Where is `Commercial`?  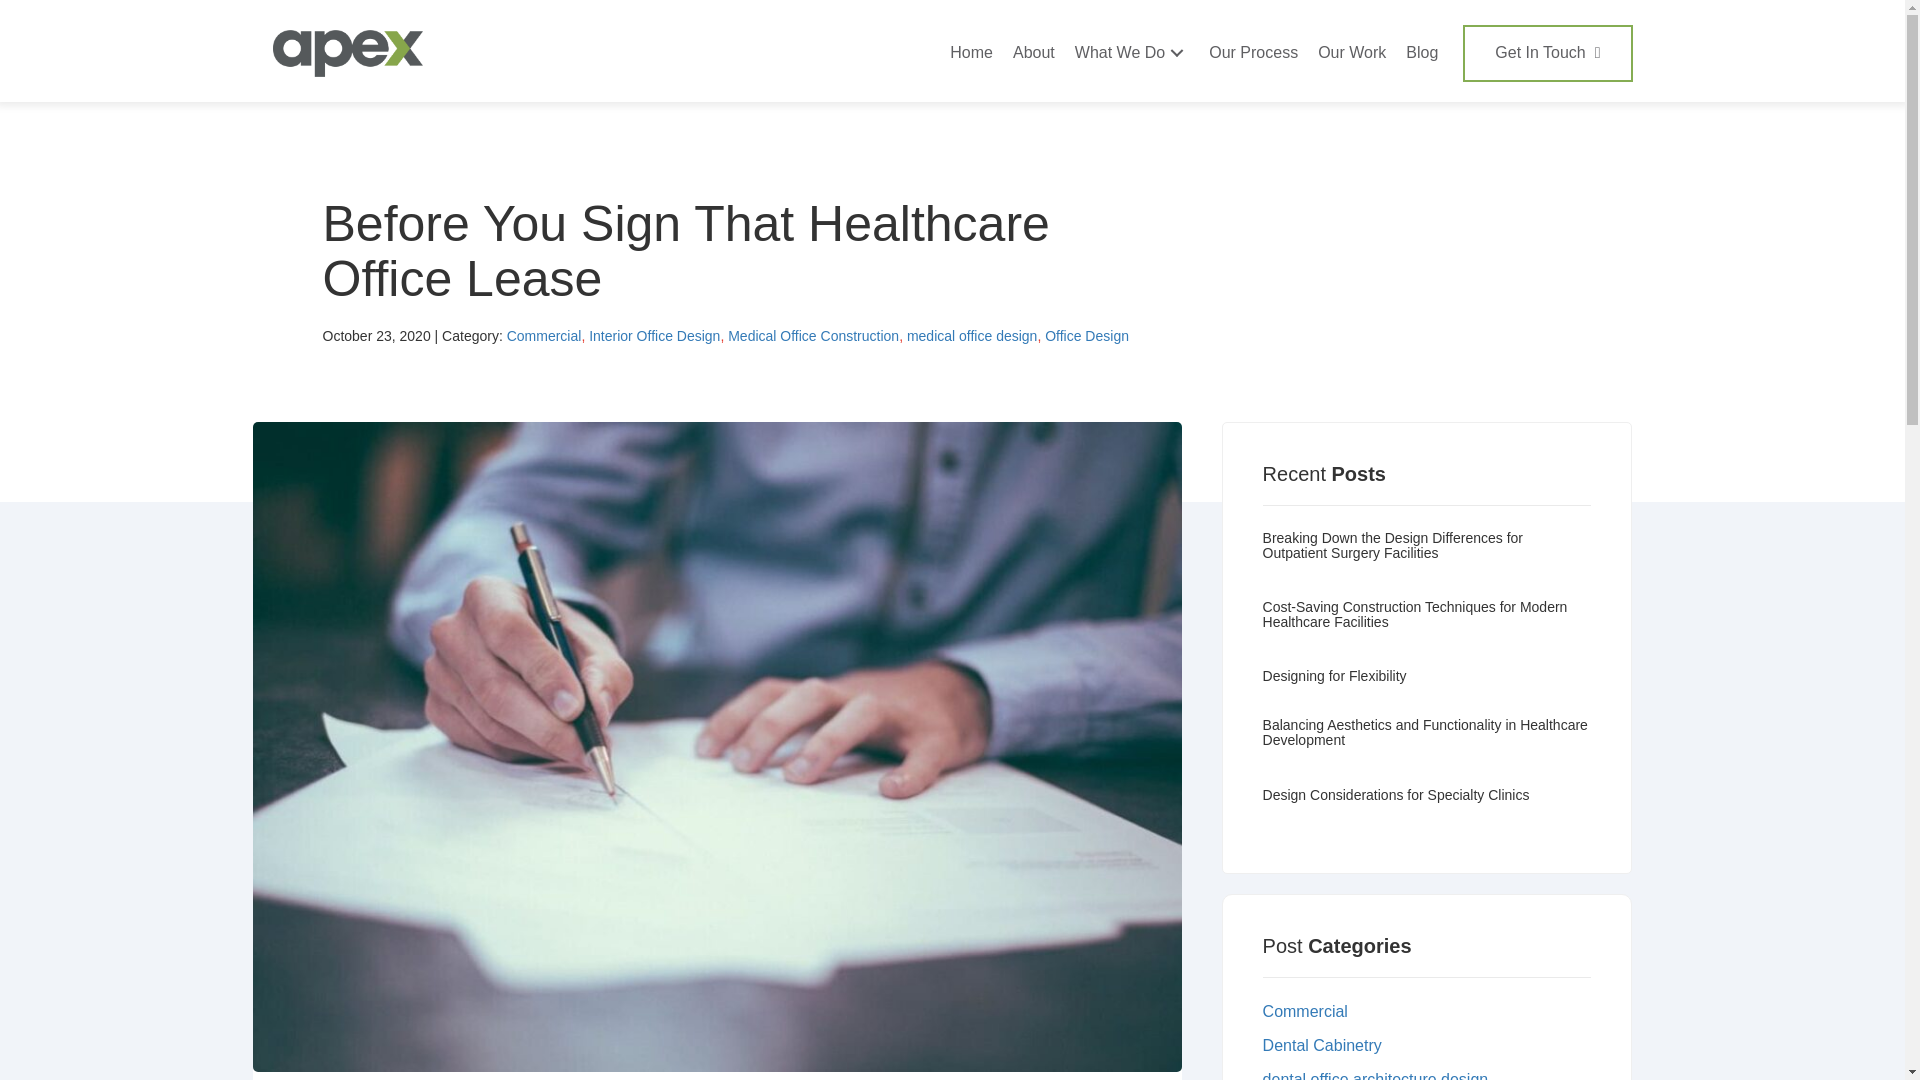
Commercial is located at coordinates (1427, 1012).